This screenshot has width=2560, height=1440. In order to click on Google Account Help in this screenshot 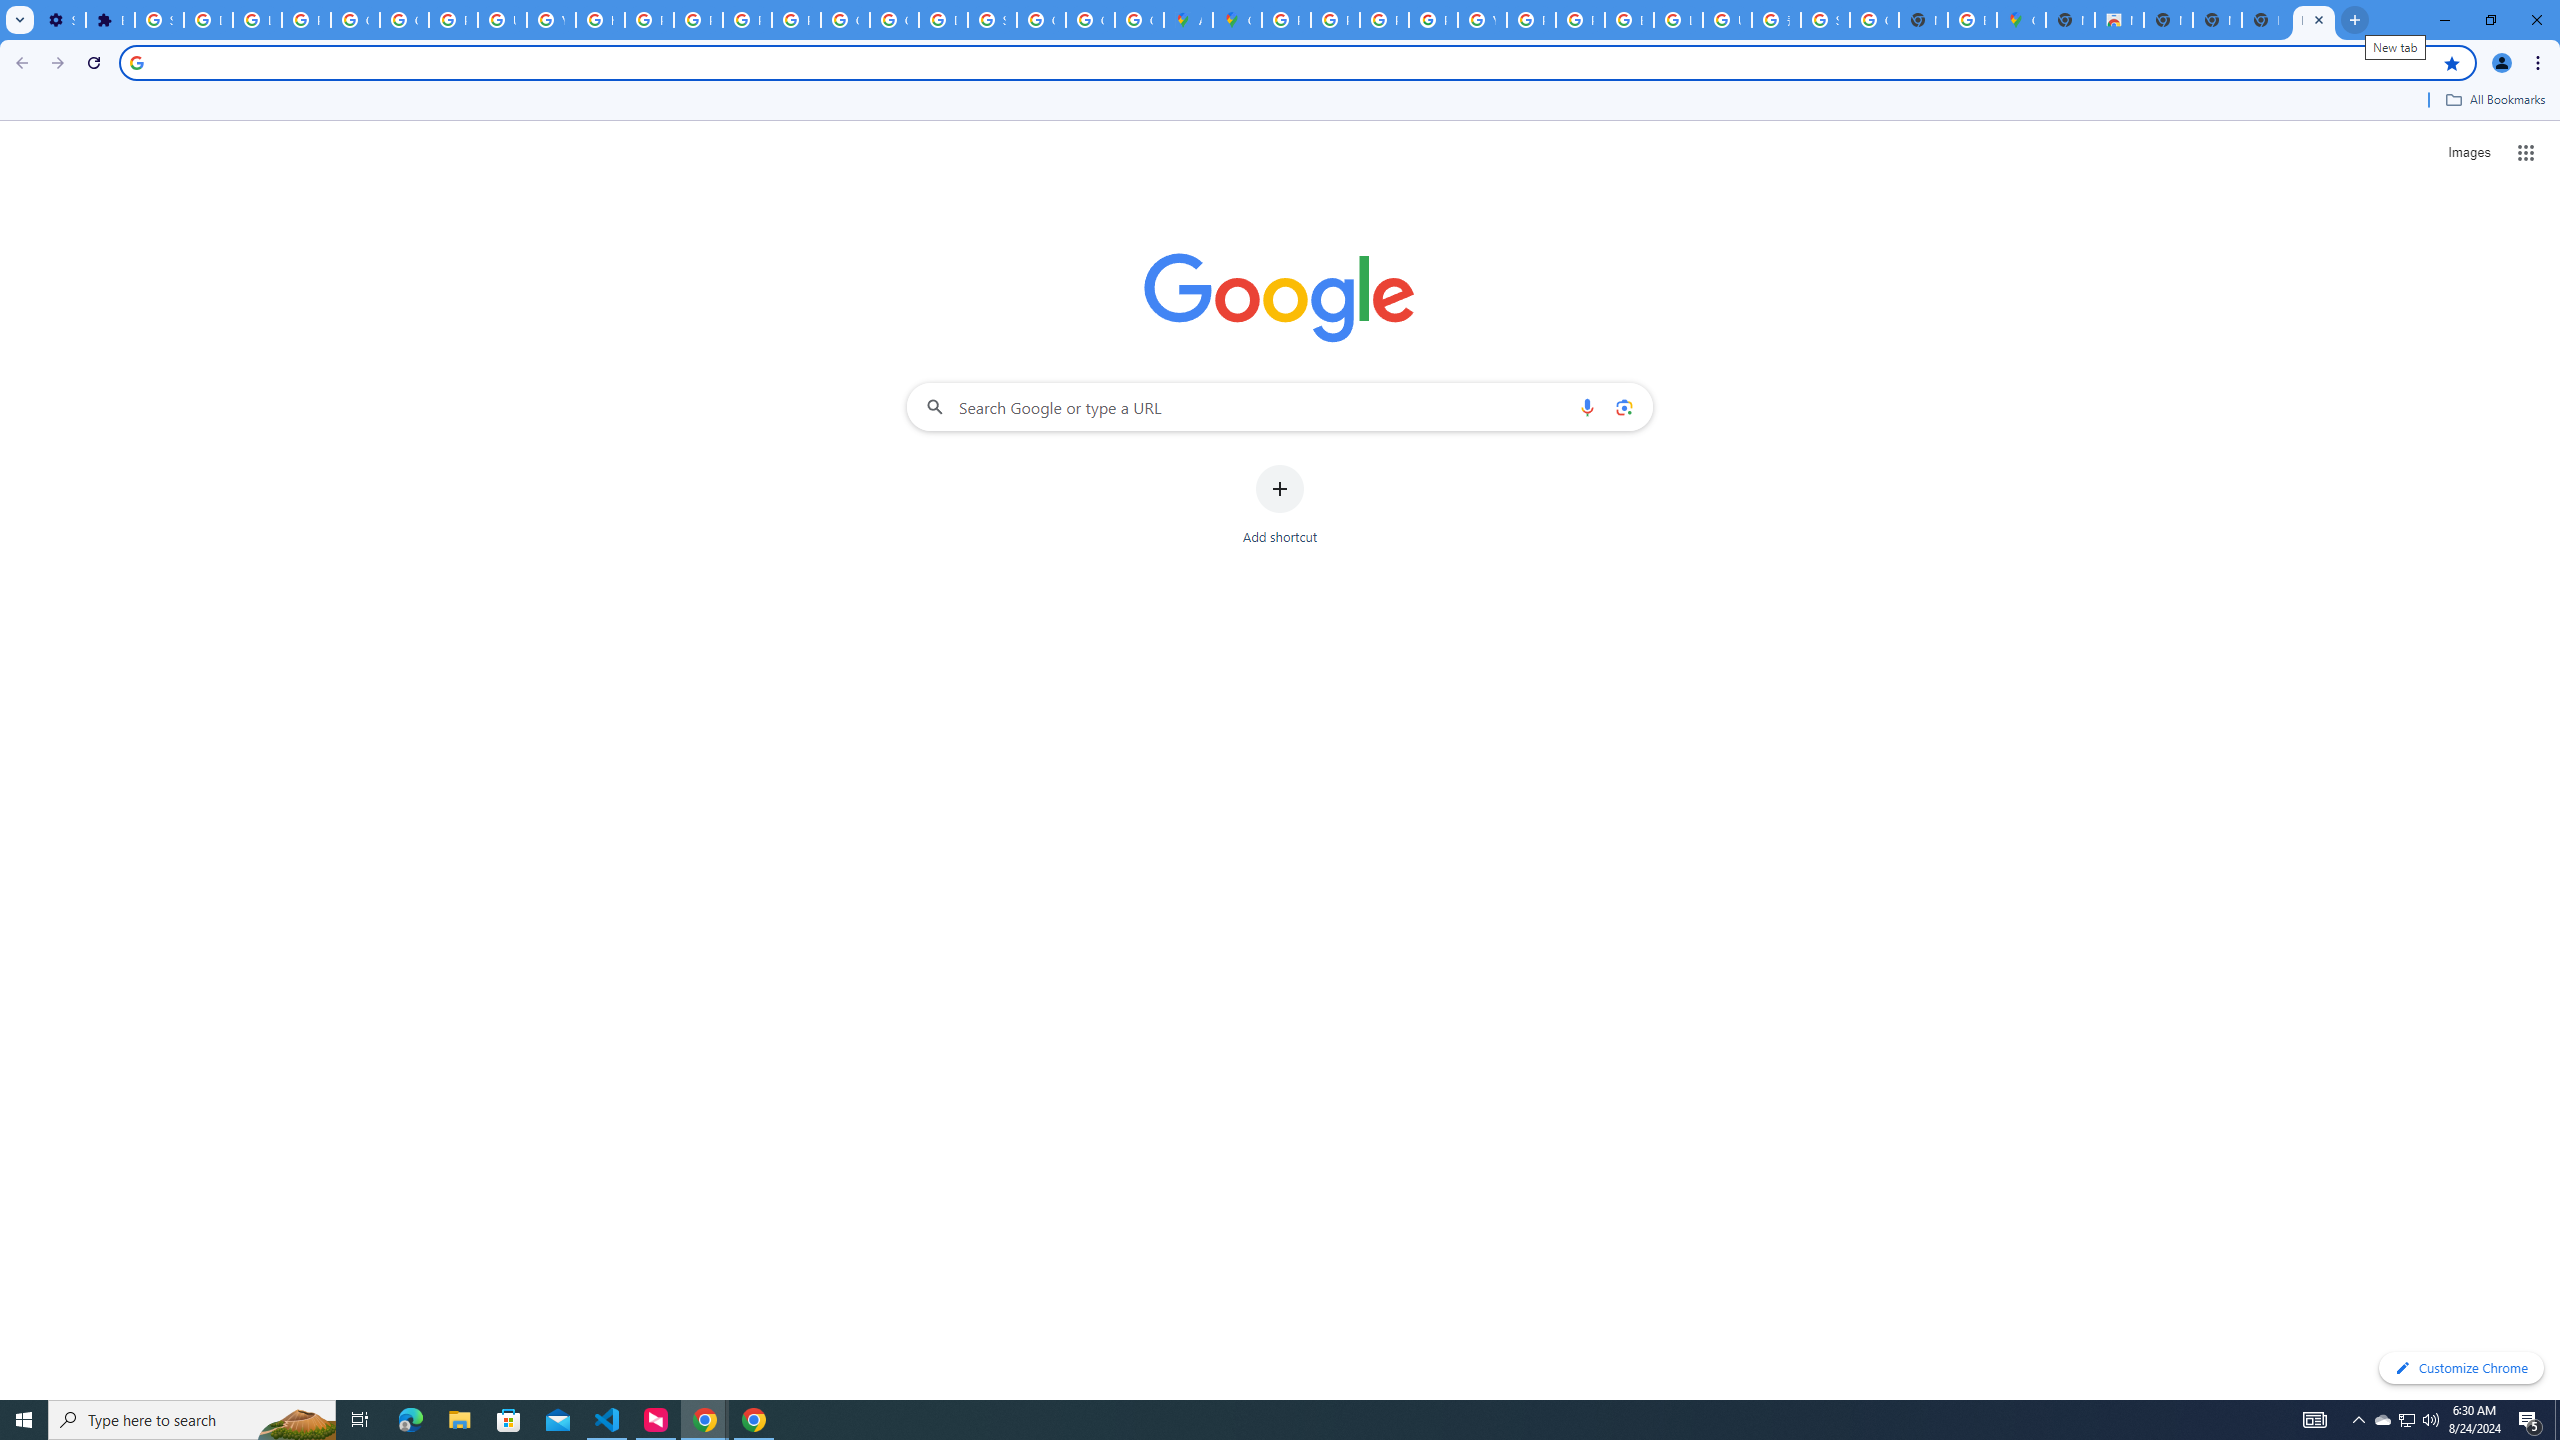, I will do `click(404, 20)`.